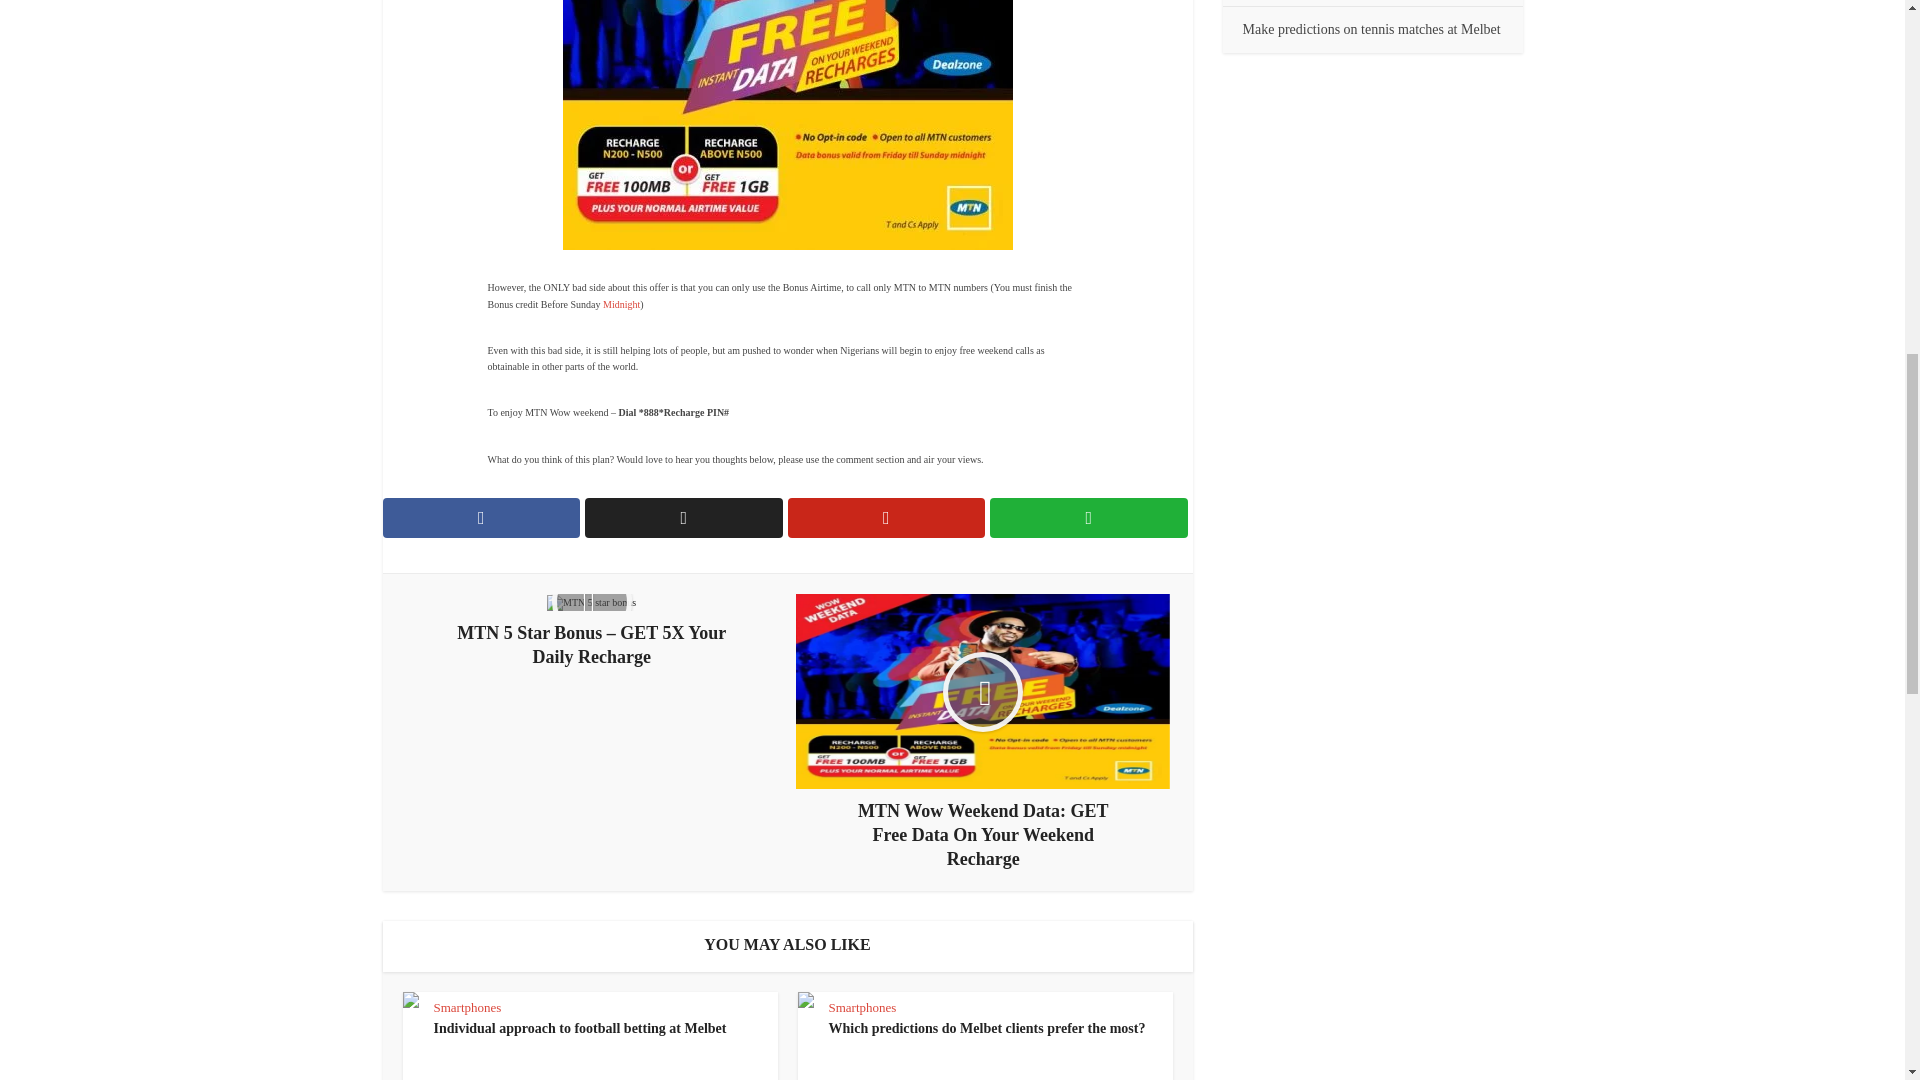  Describe the element at coordinates (580, 1028) in the screenshot. I see `Individual approach to football betting at Melbet` at that location.